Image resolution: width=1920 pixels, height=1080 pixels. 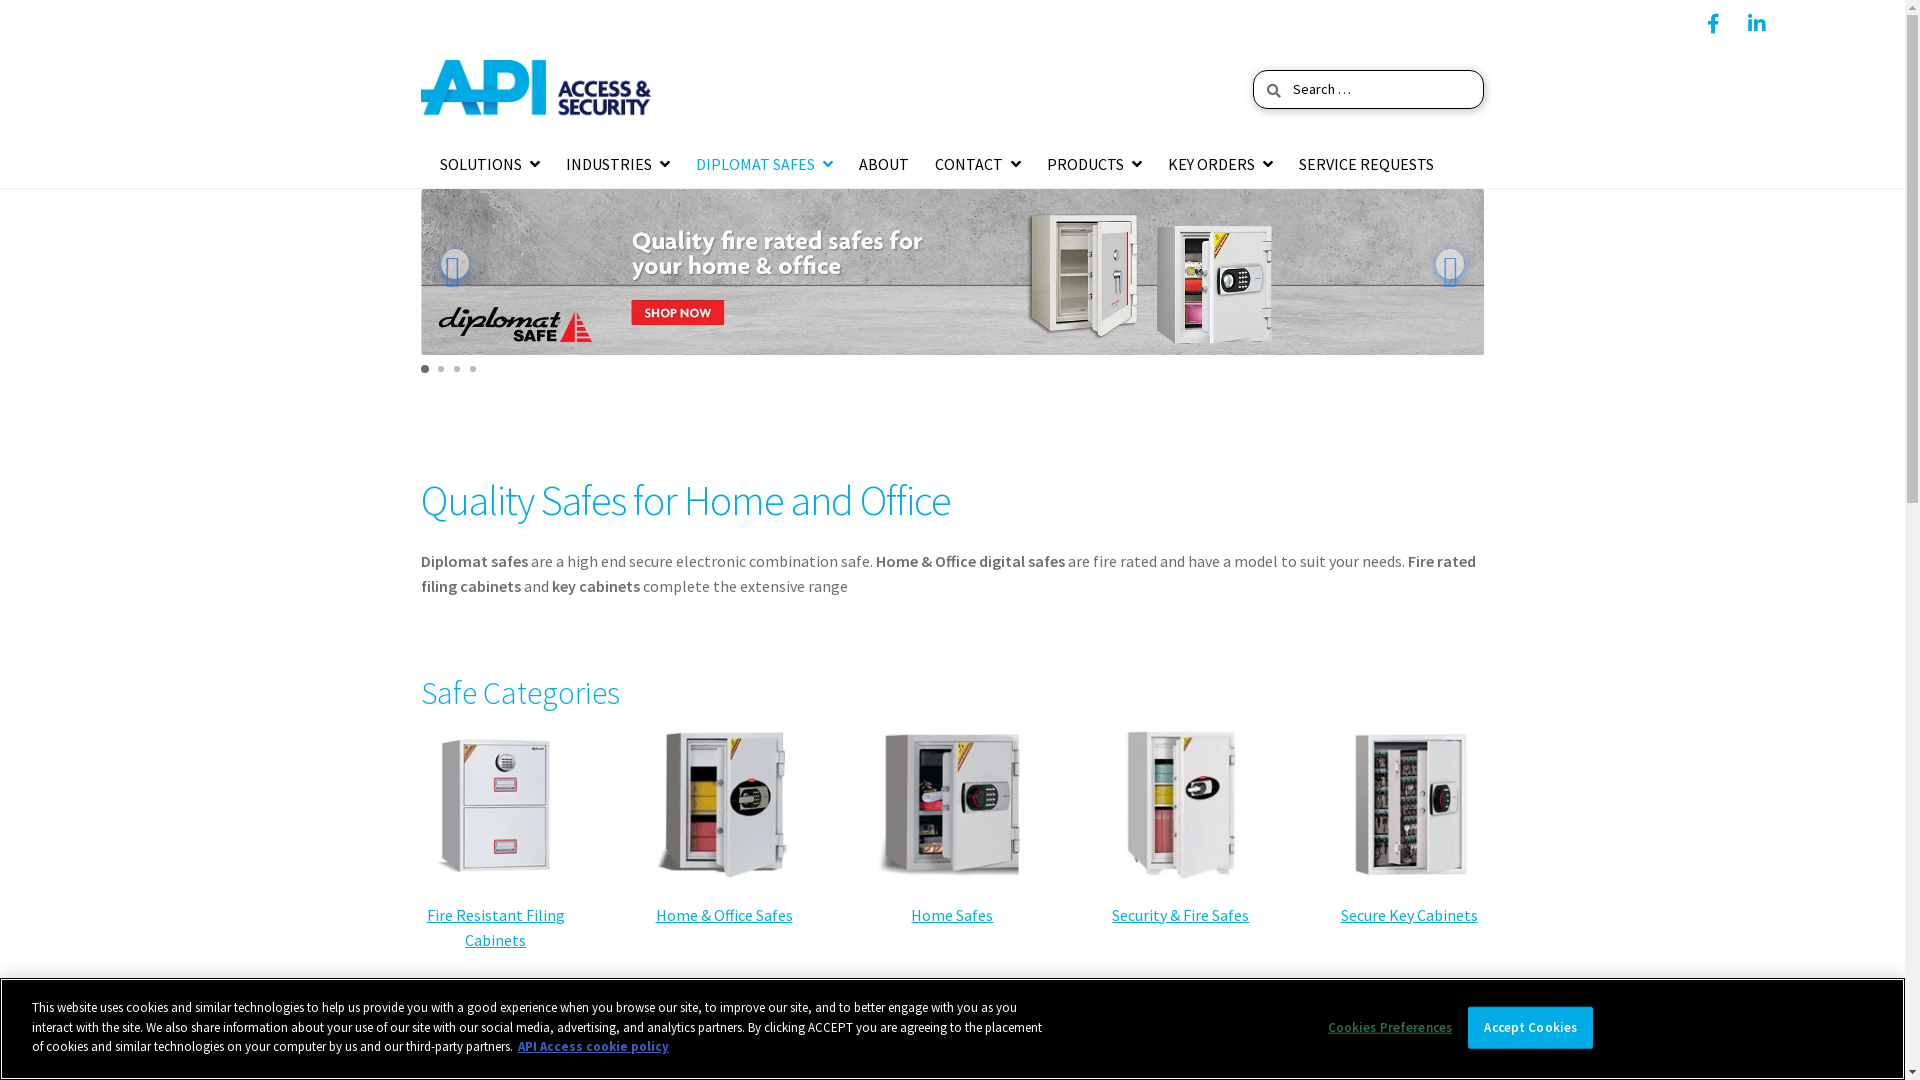 What do you see at coordinates (617, 165) in the screenshot?
I see `INDUSTRIES` at bounding box center [617, 165].